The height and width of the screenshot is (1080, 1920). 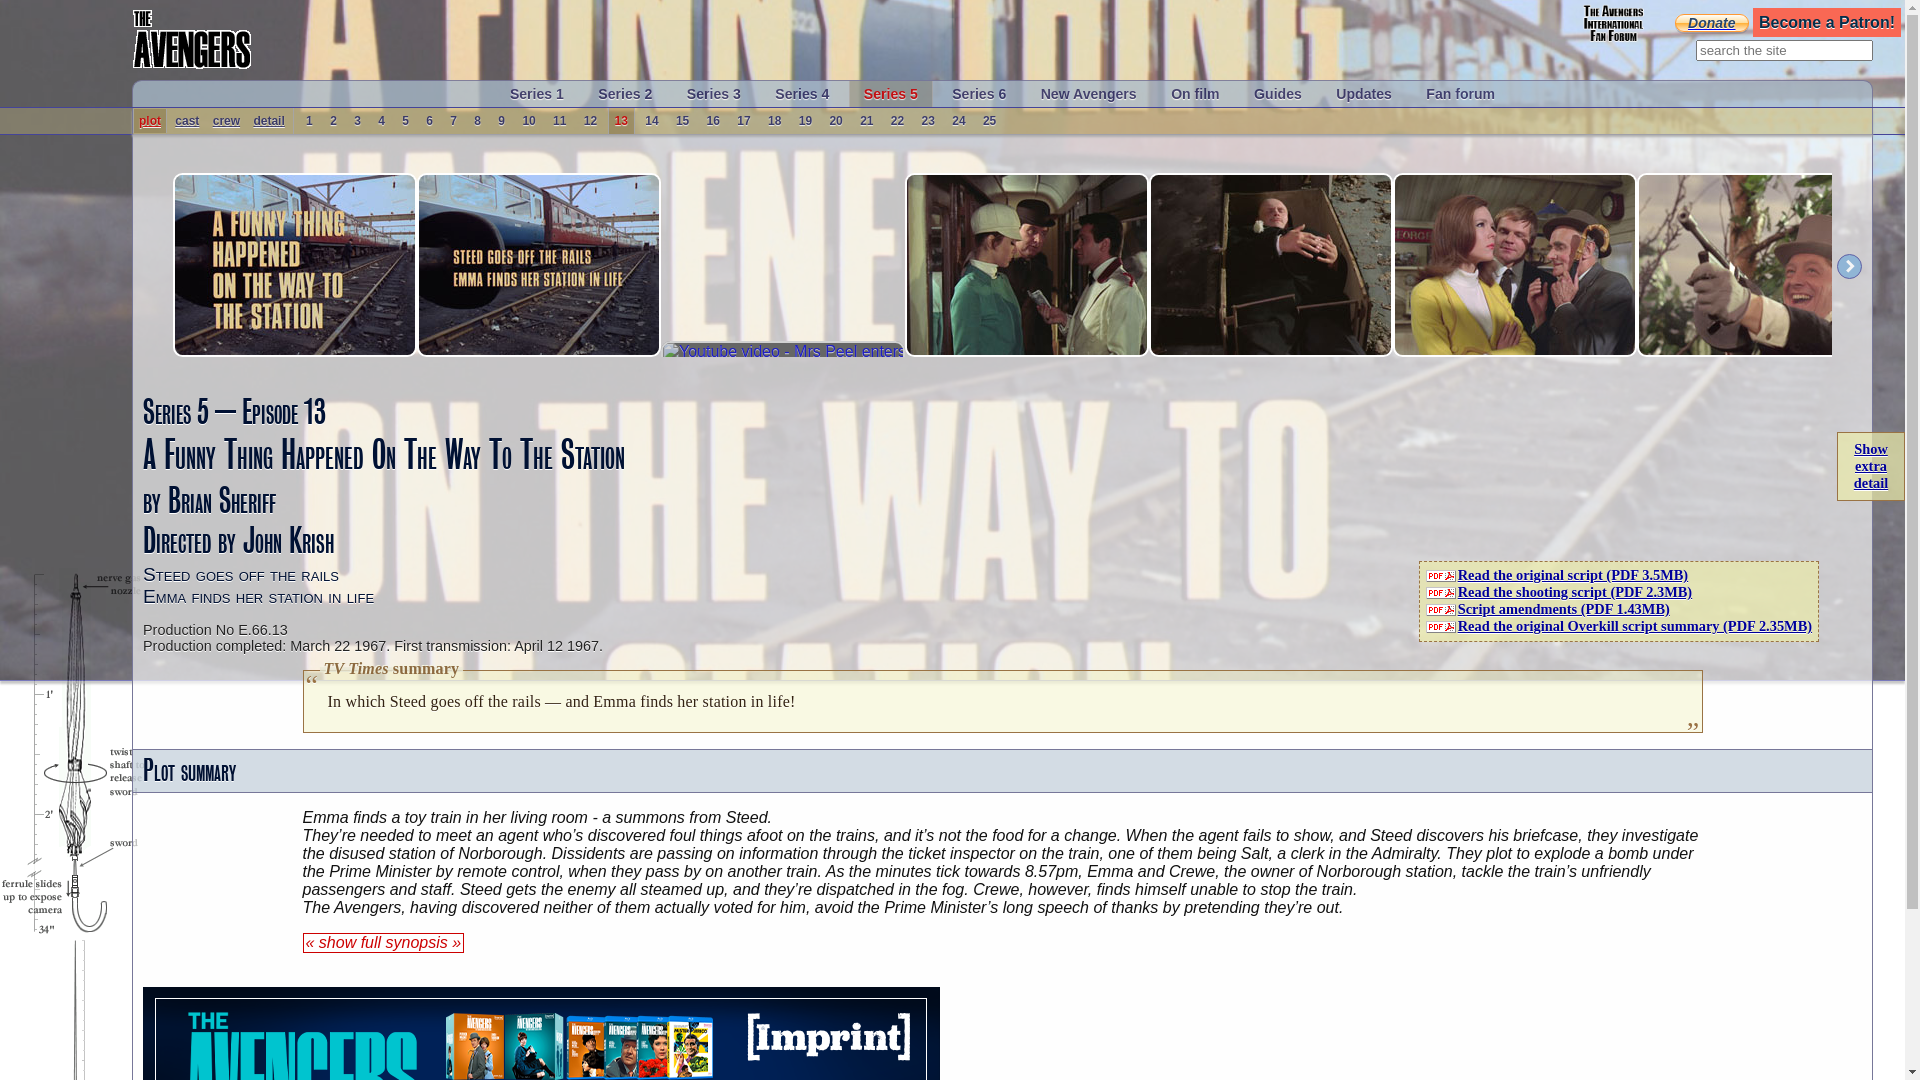 What do you see at coordinates (310, 121) in the screenshot?
I see `1` at bounding box center [310, 121].